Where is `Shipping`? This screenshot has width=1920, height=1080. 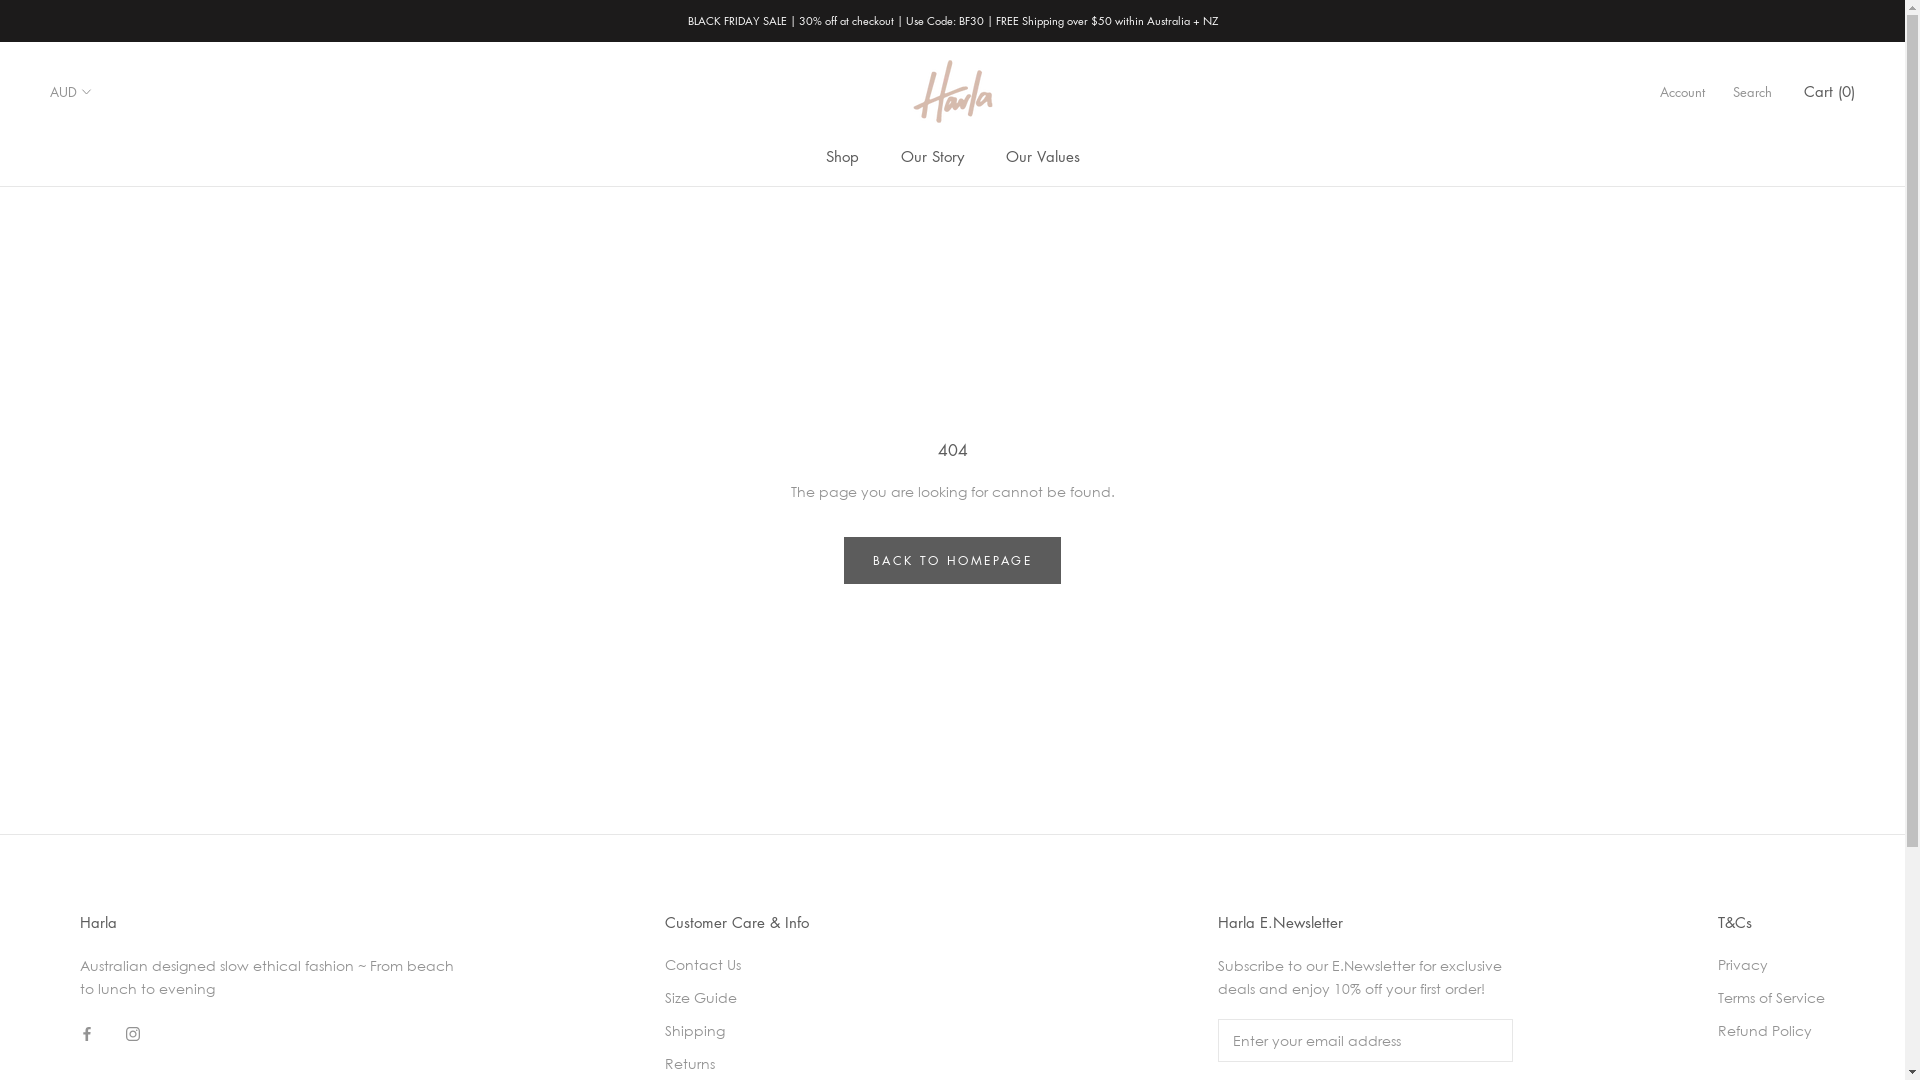
Shipping is located at coordinates (737, 1030).